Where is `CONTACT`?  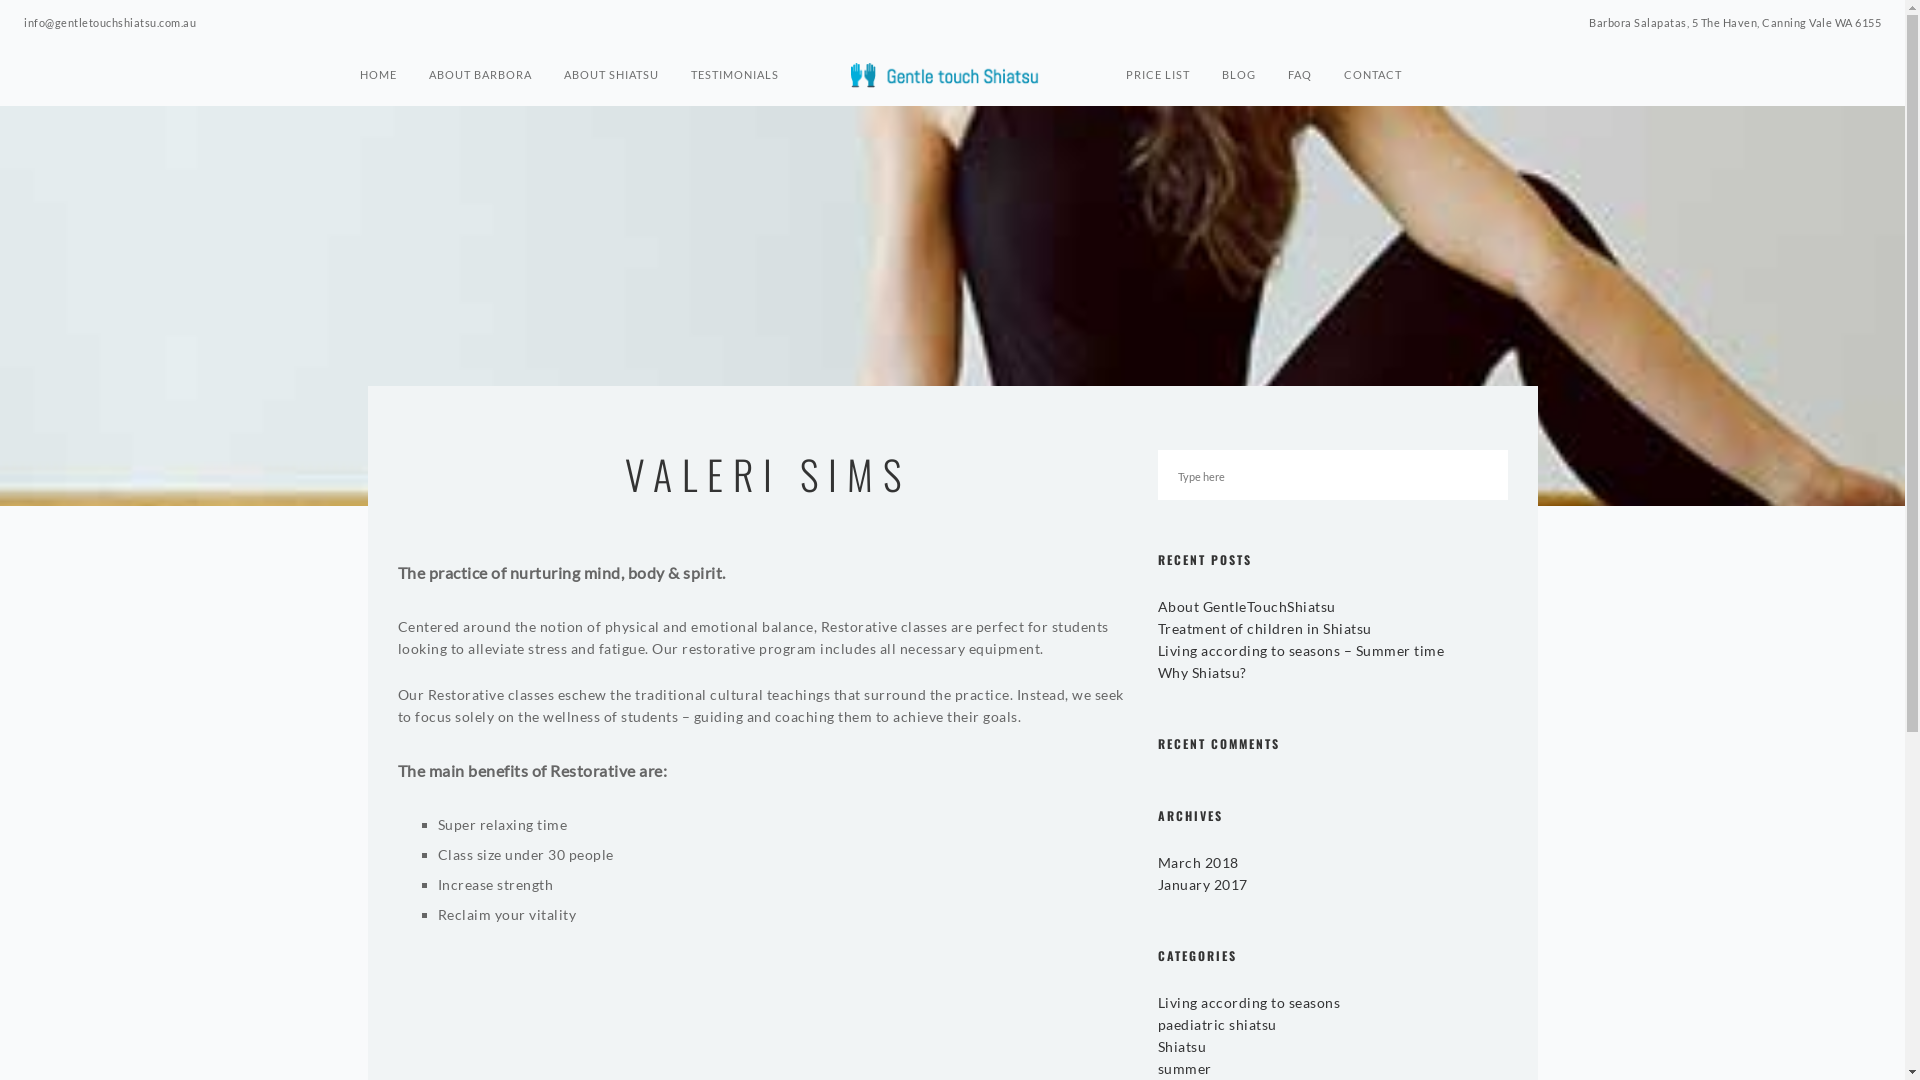 CONTACT is located at coordinates (1373, 76).